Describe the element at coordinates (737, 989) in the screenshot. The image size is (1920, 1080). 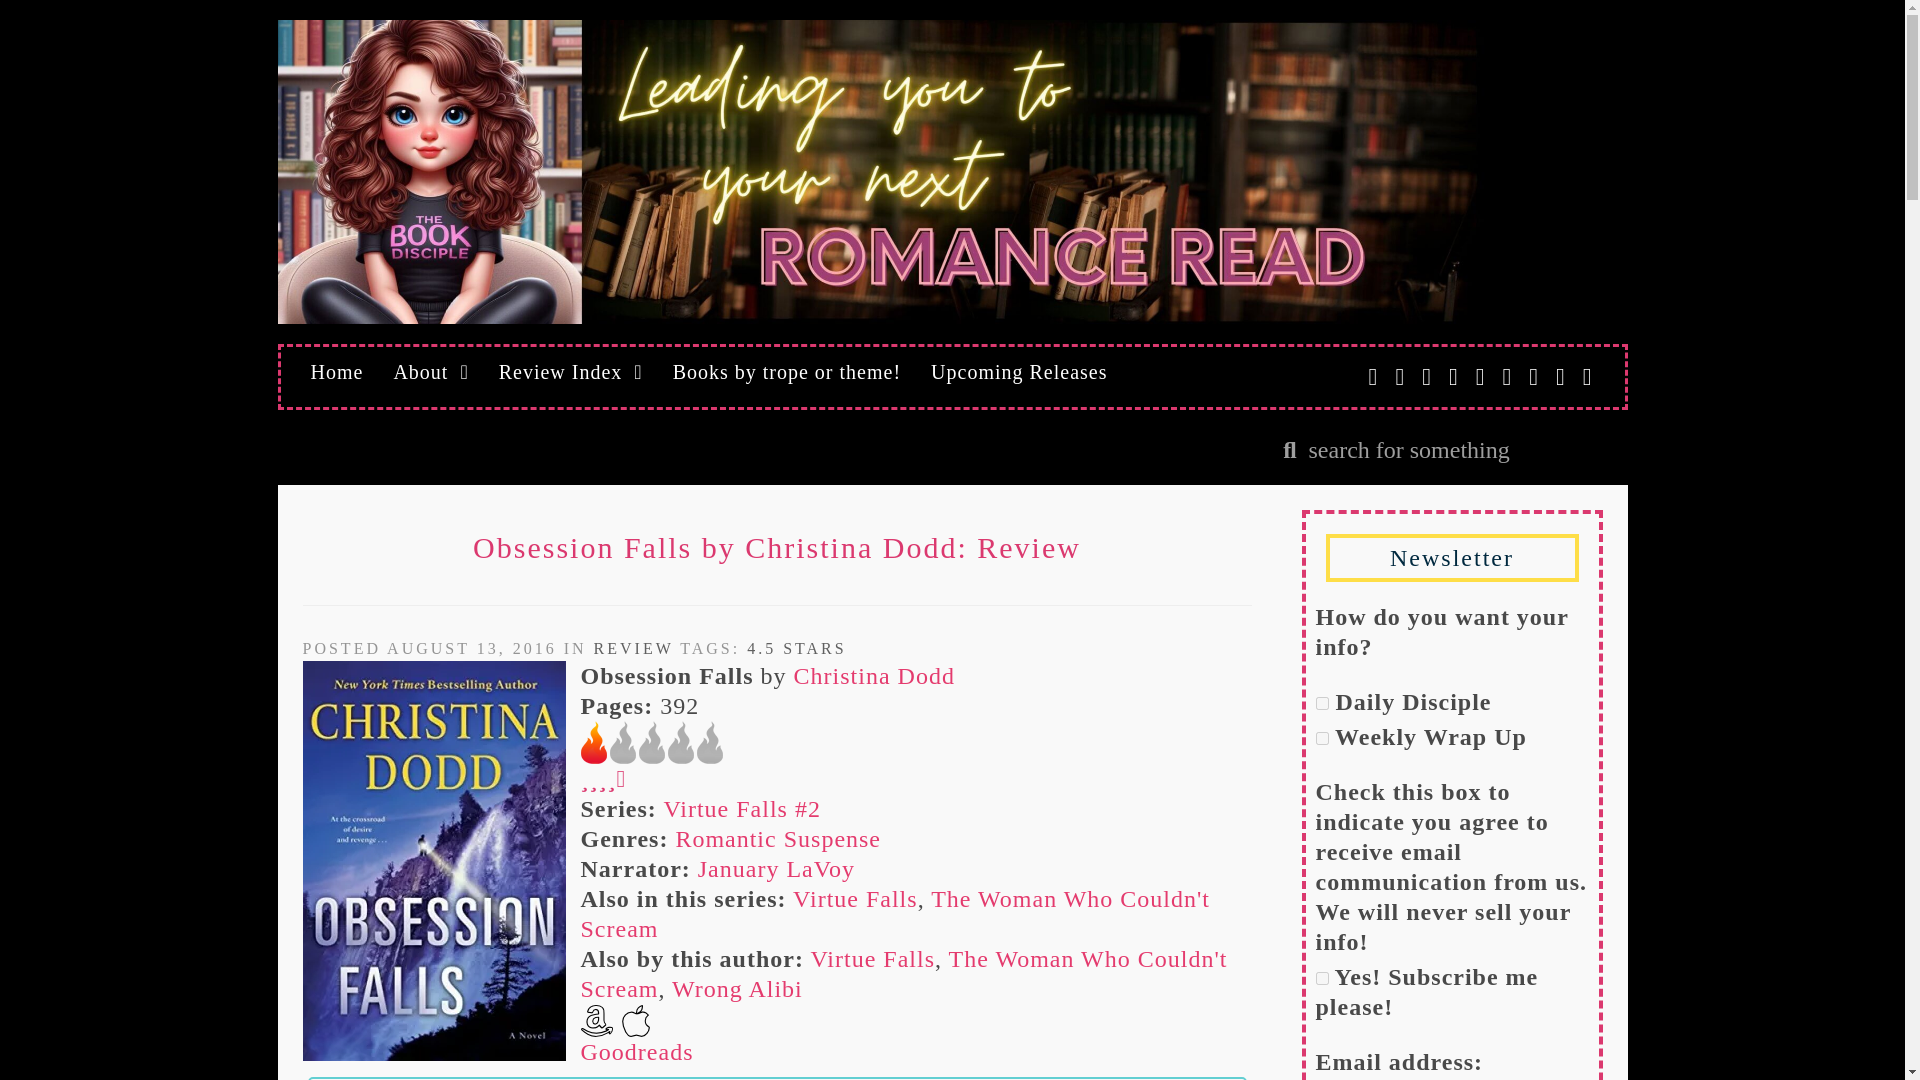
I see `Wrong Alibi` at that location.